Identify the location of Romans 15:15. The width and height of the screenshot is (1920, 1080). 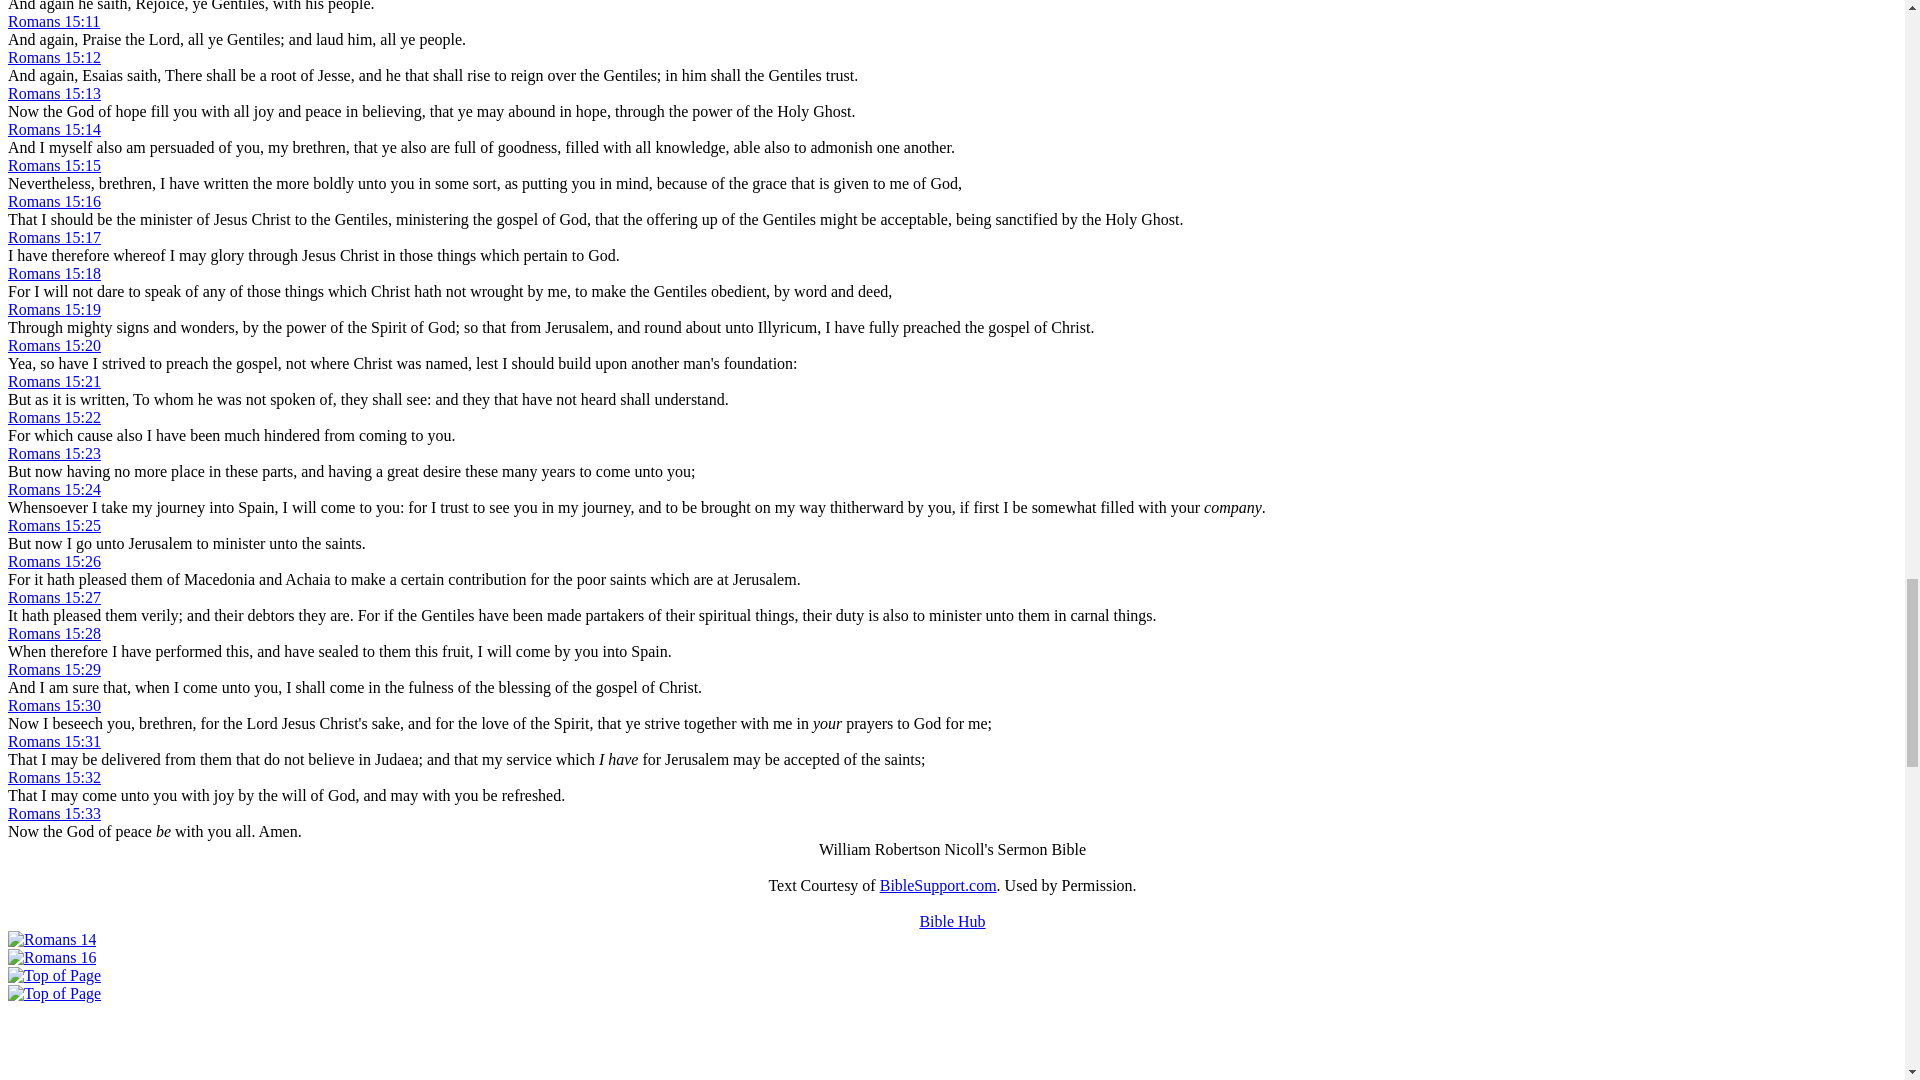
(54, 164).